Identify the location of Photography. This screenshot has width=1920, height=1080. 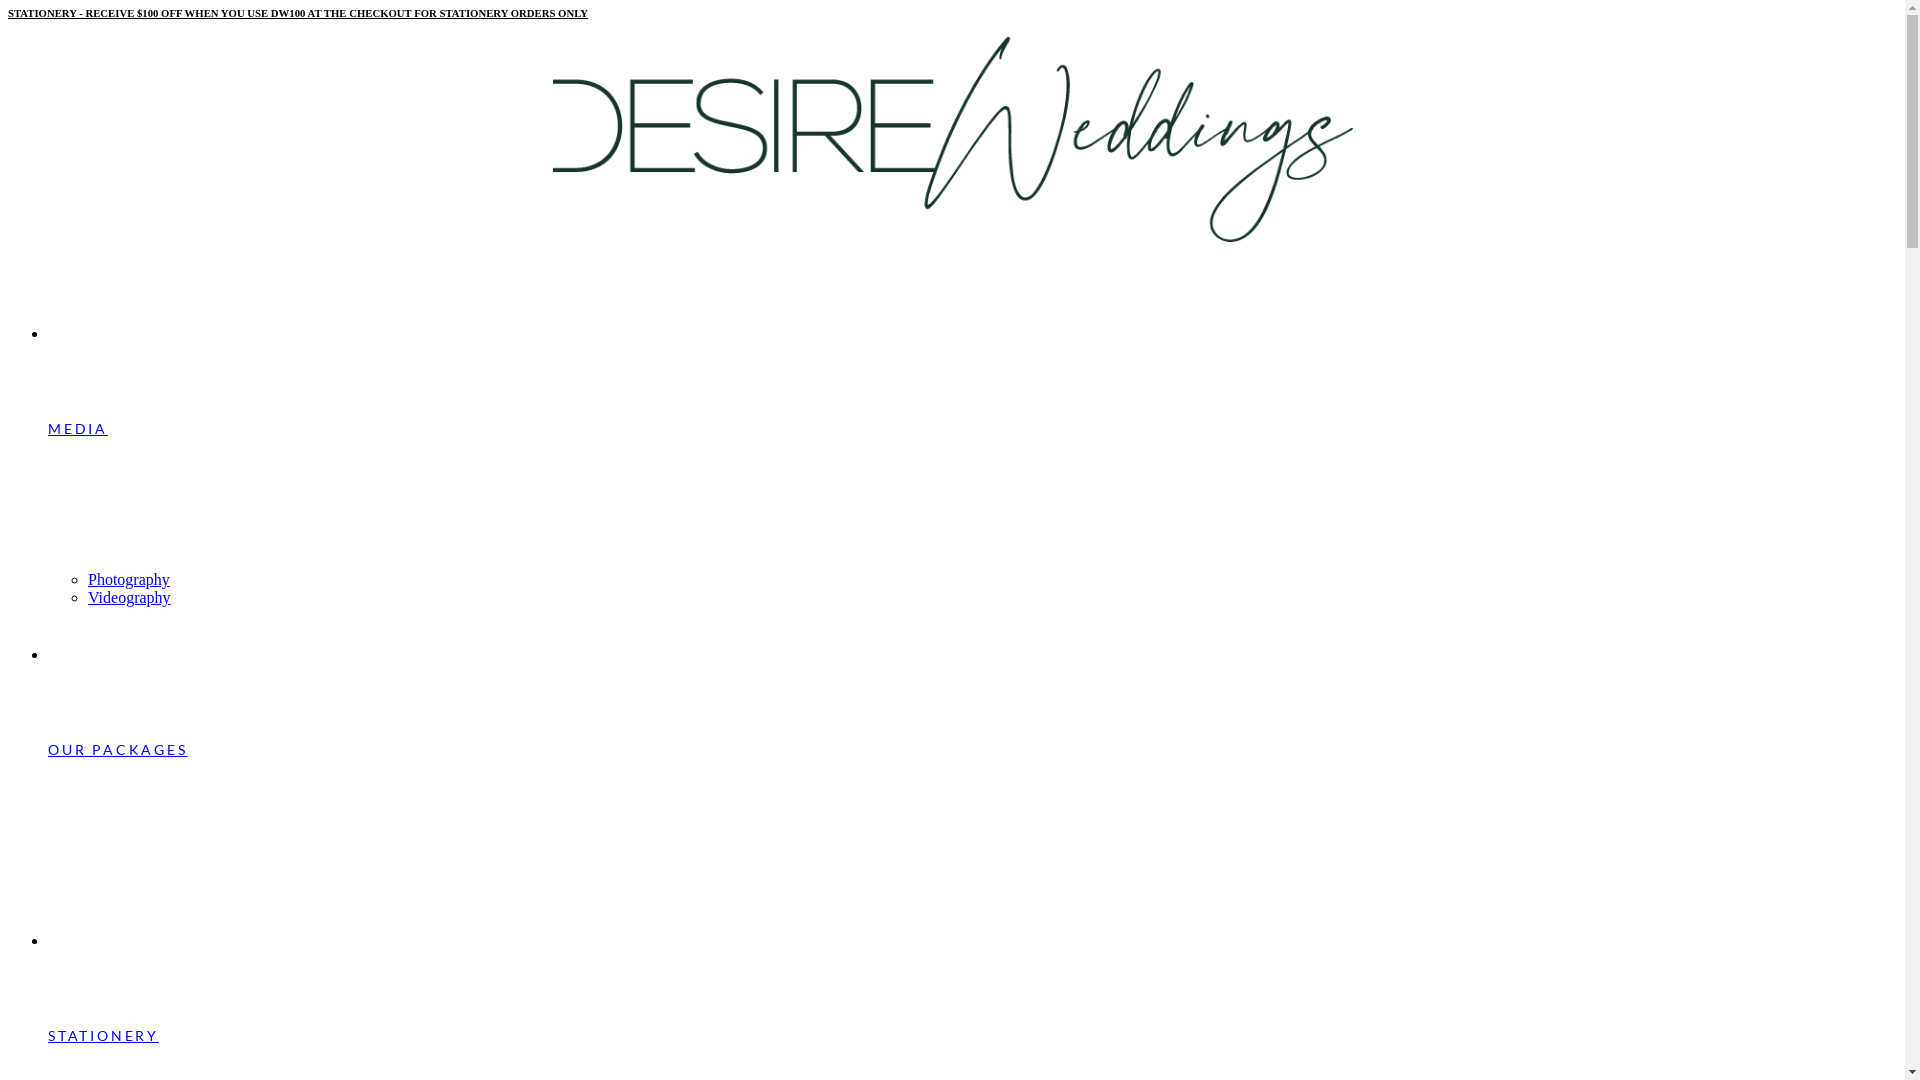
(992, 580).